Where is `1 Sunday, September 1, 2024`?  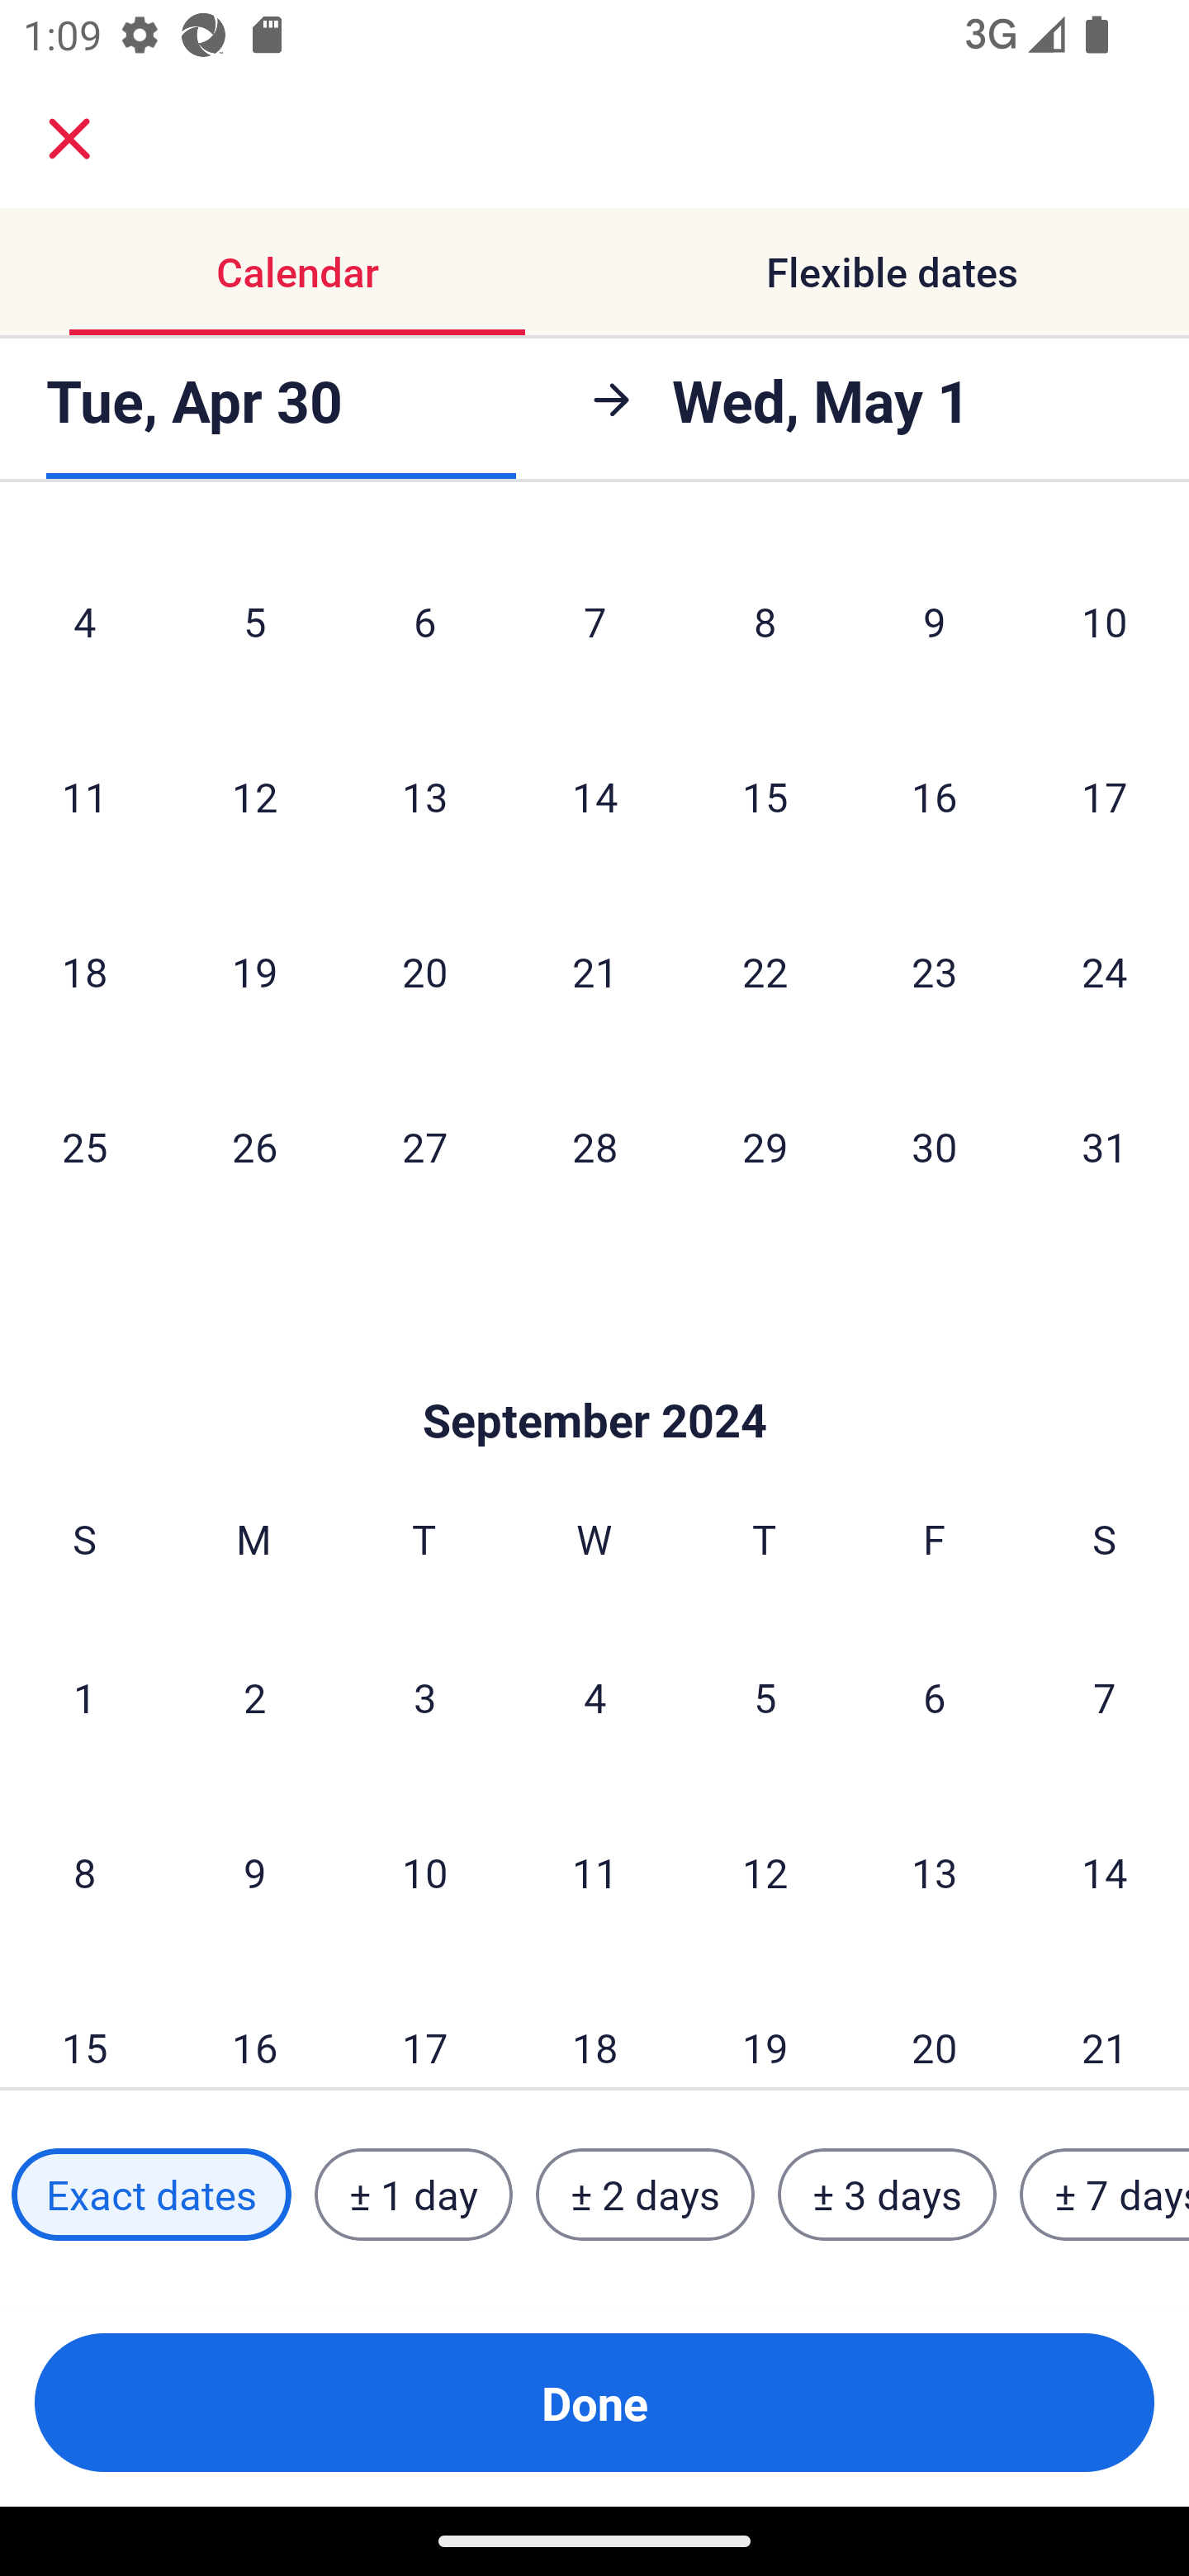
1 Sunday, September 1, 2024 is located at coordinates (84, 1698).